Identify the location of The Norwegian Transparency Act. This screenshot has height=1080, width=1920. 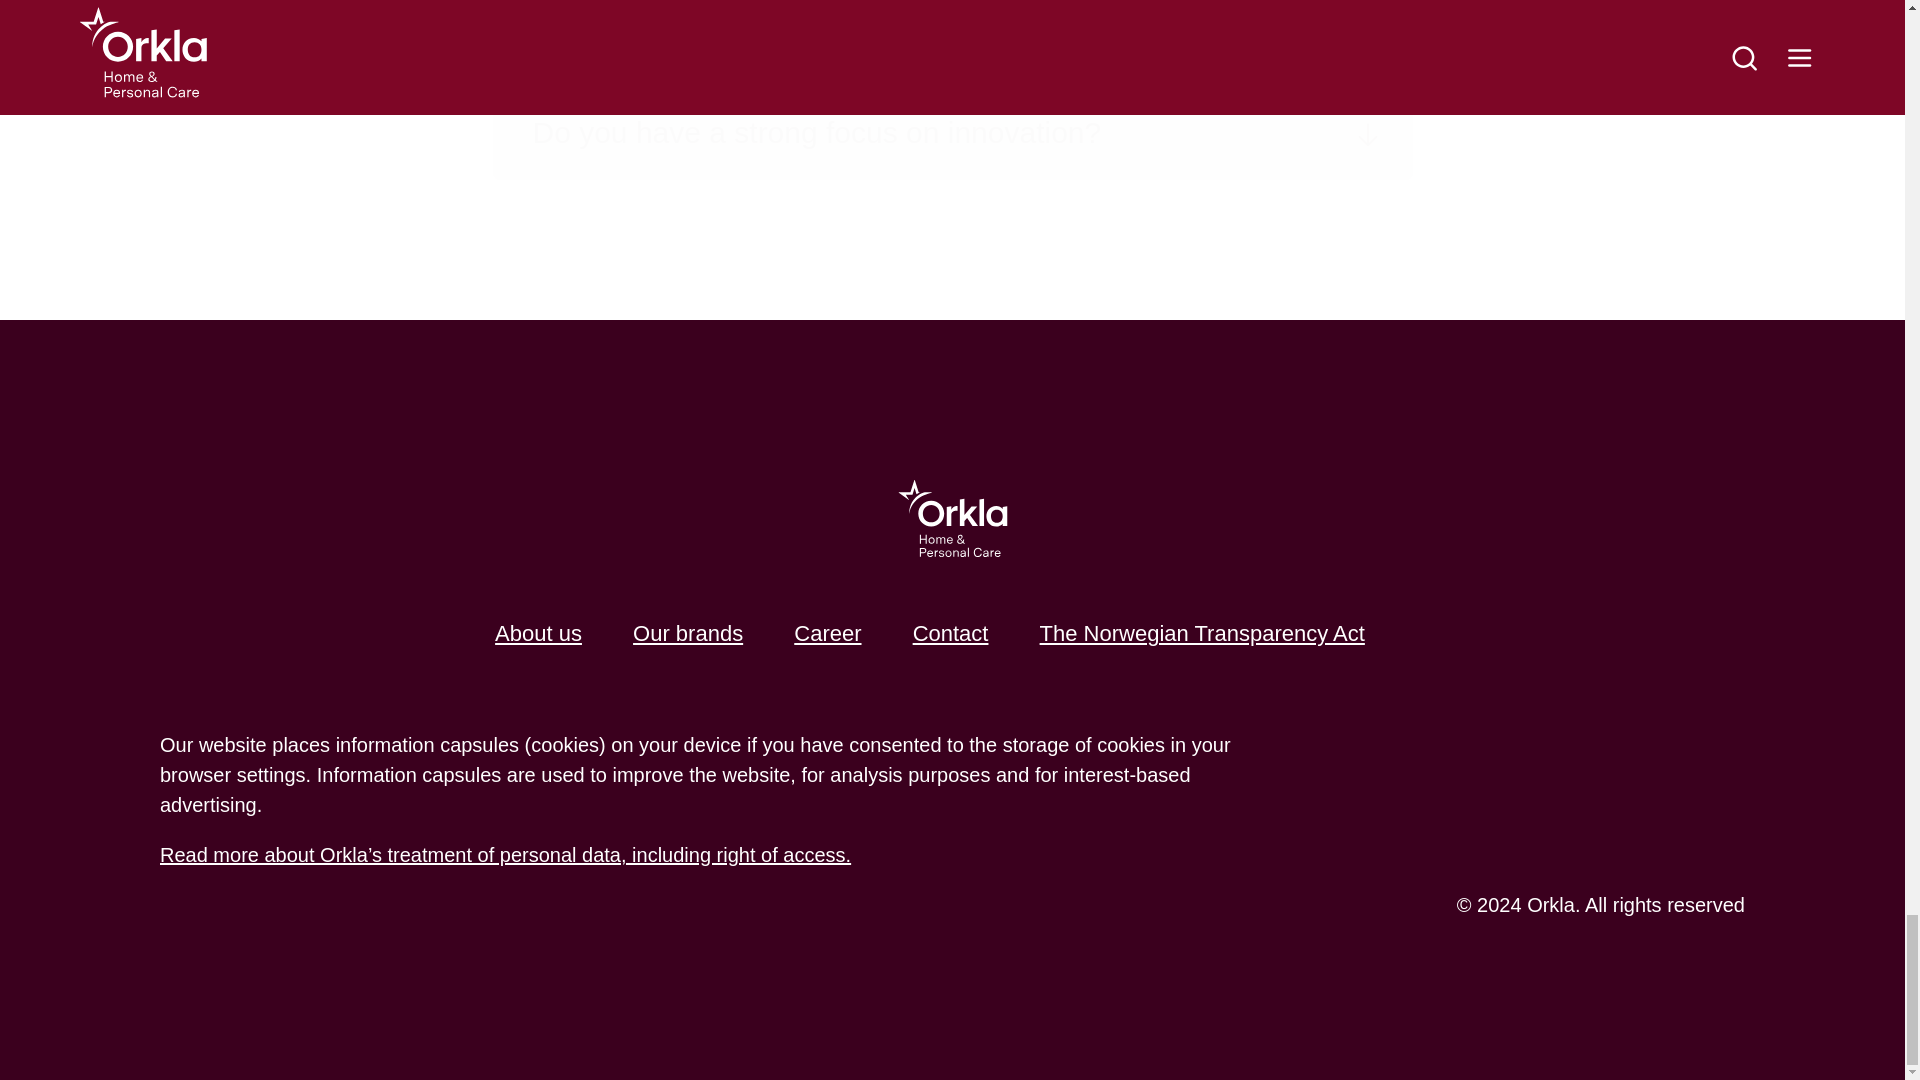
(1202, 633).